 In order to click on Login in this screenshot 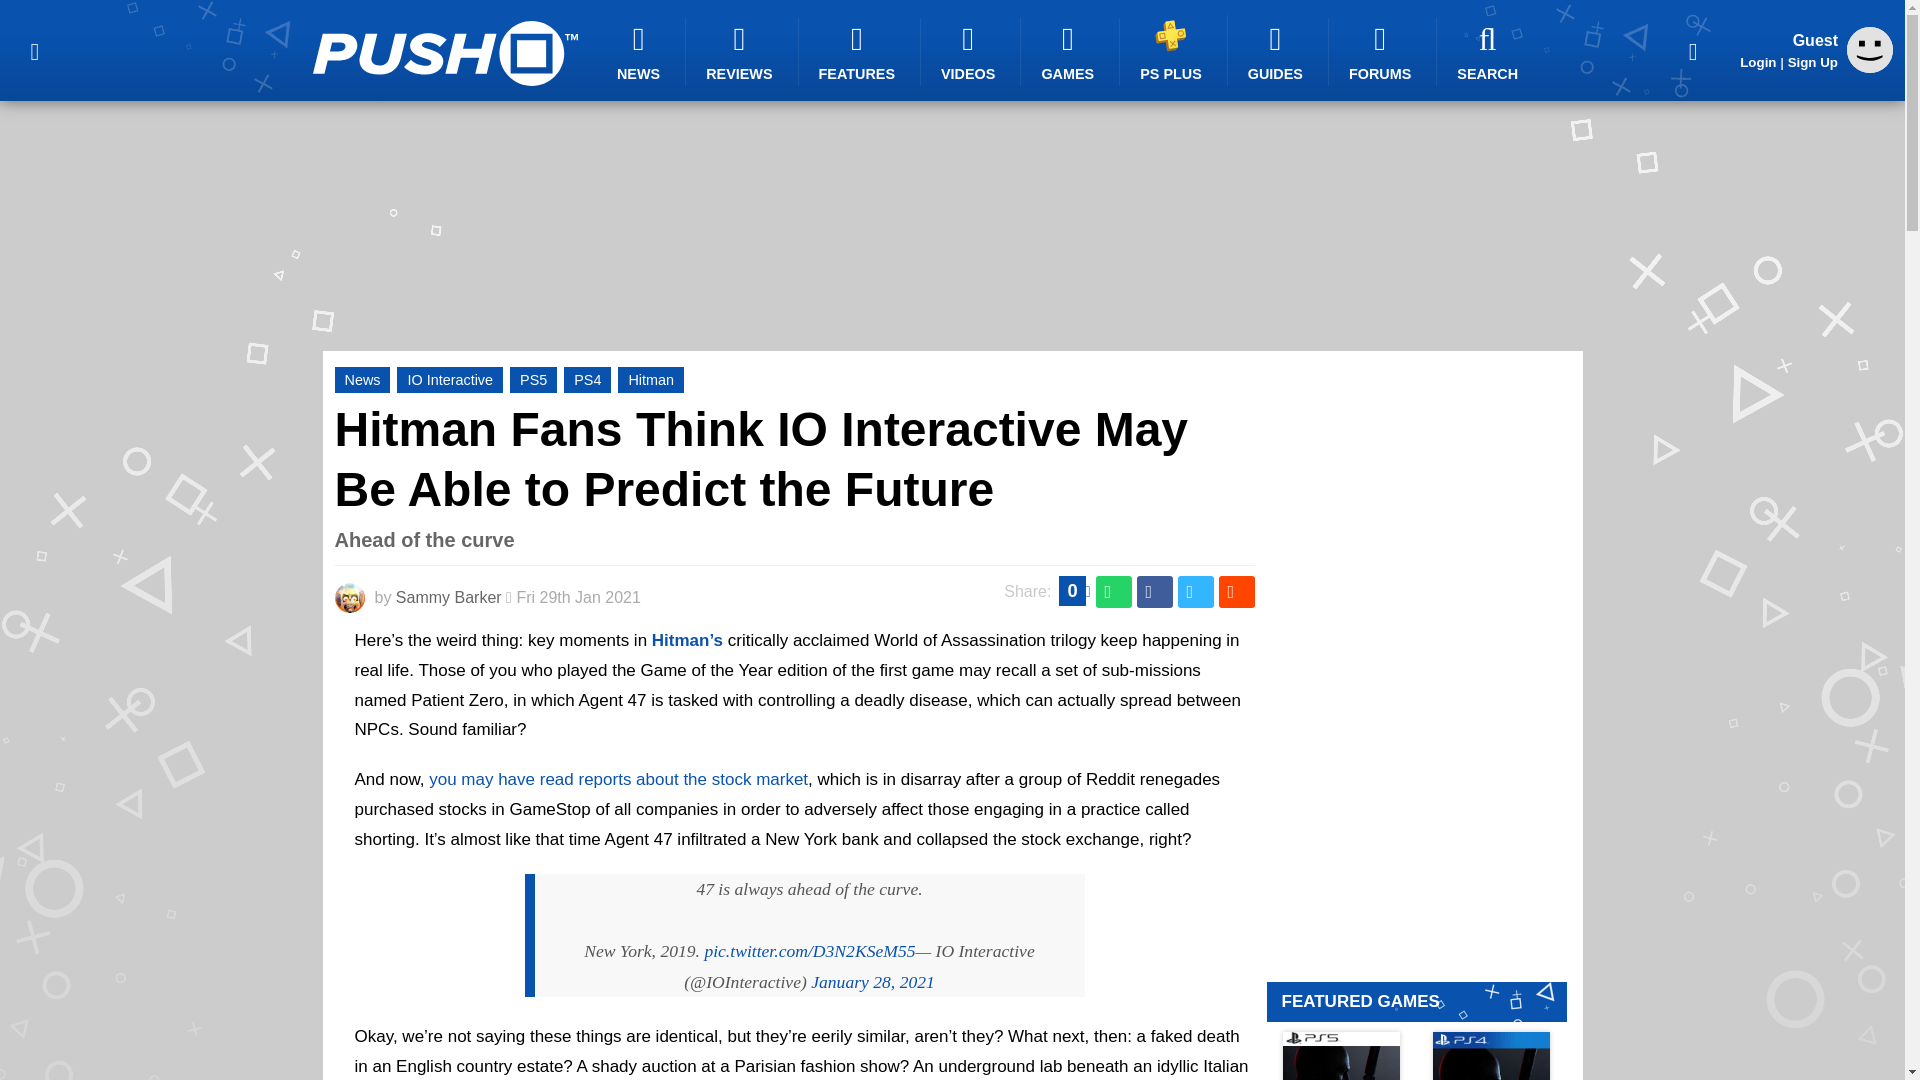, I will do `click(1758, 62)`.